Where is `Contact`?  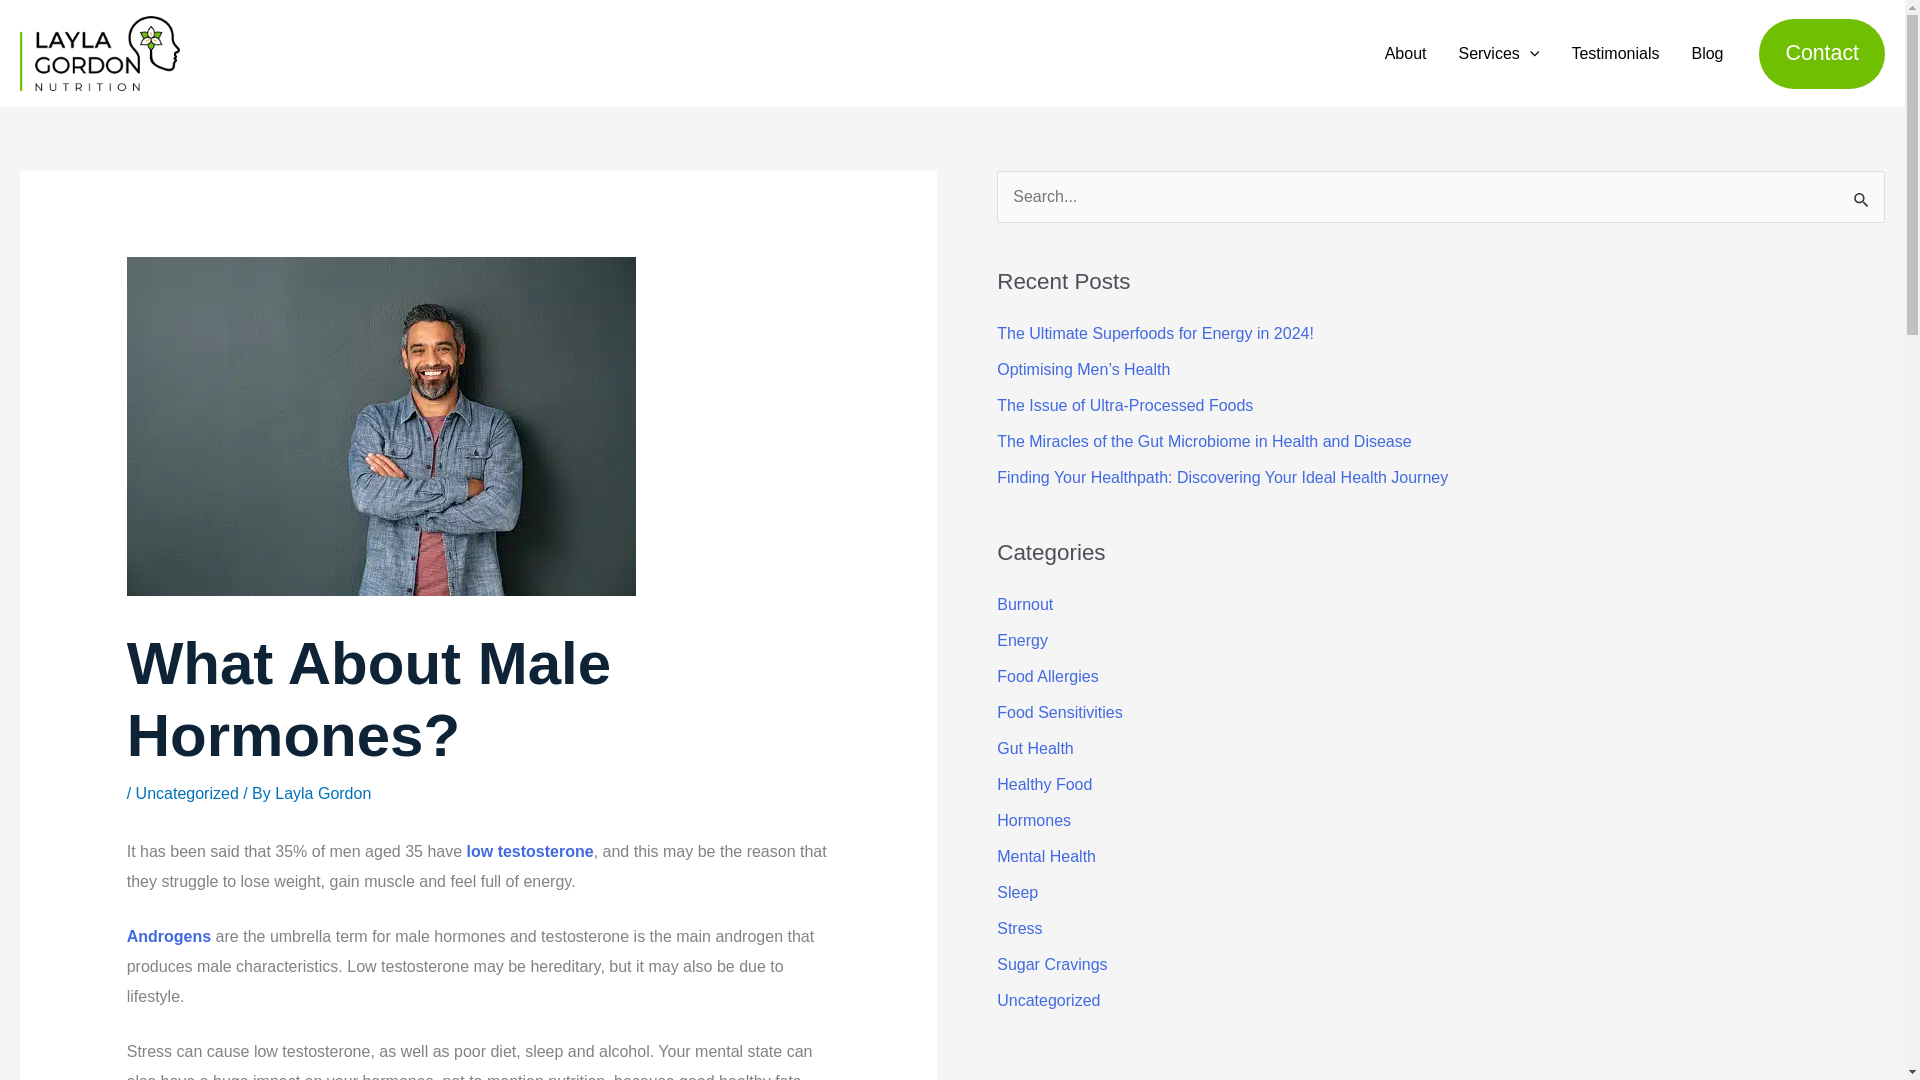
Contact is located at coordinates (1822, 54).